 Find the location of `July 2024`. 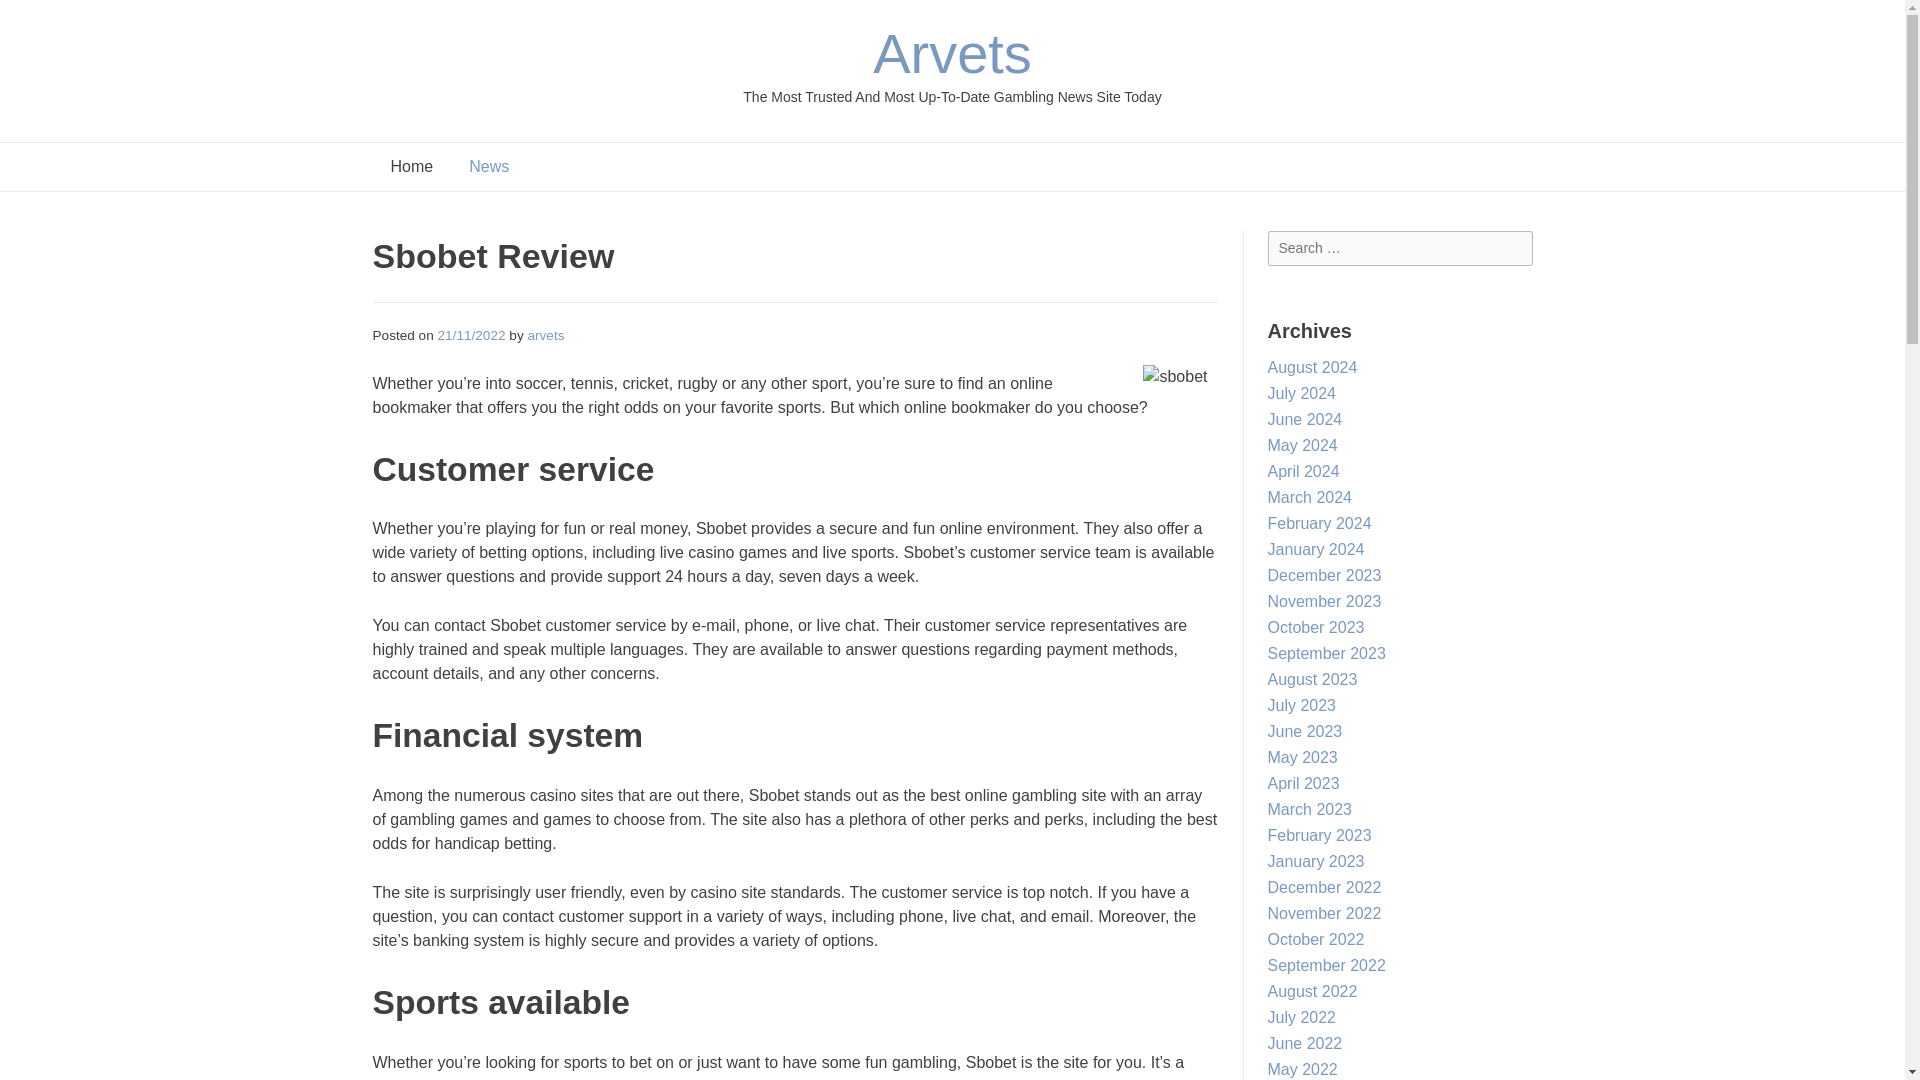

July 2024 is located at coordinates (1302, 392).